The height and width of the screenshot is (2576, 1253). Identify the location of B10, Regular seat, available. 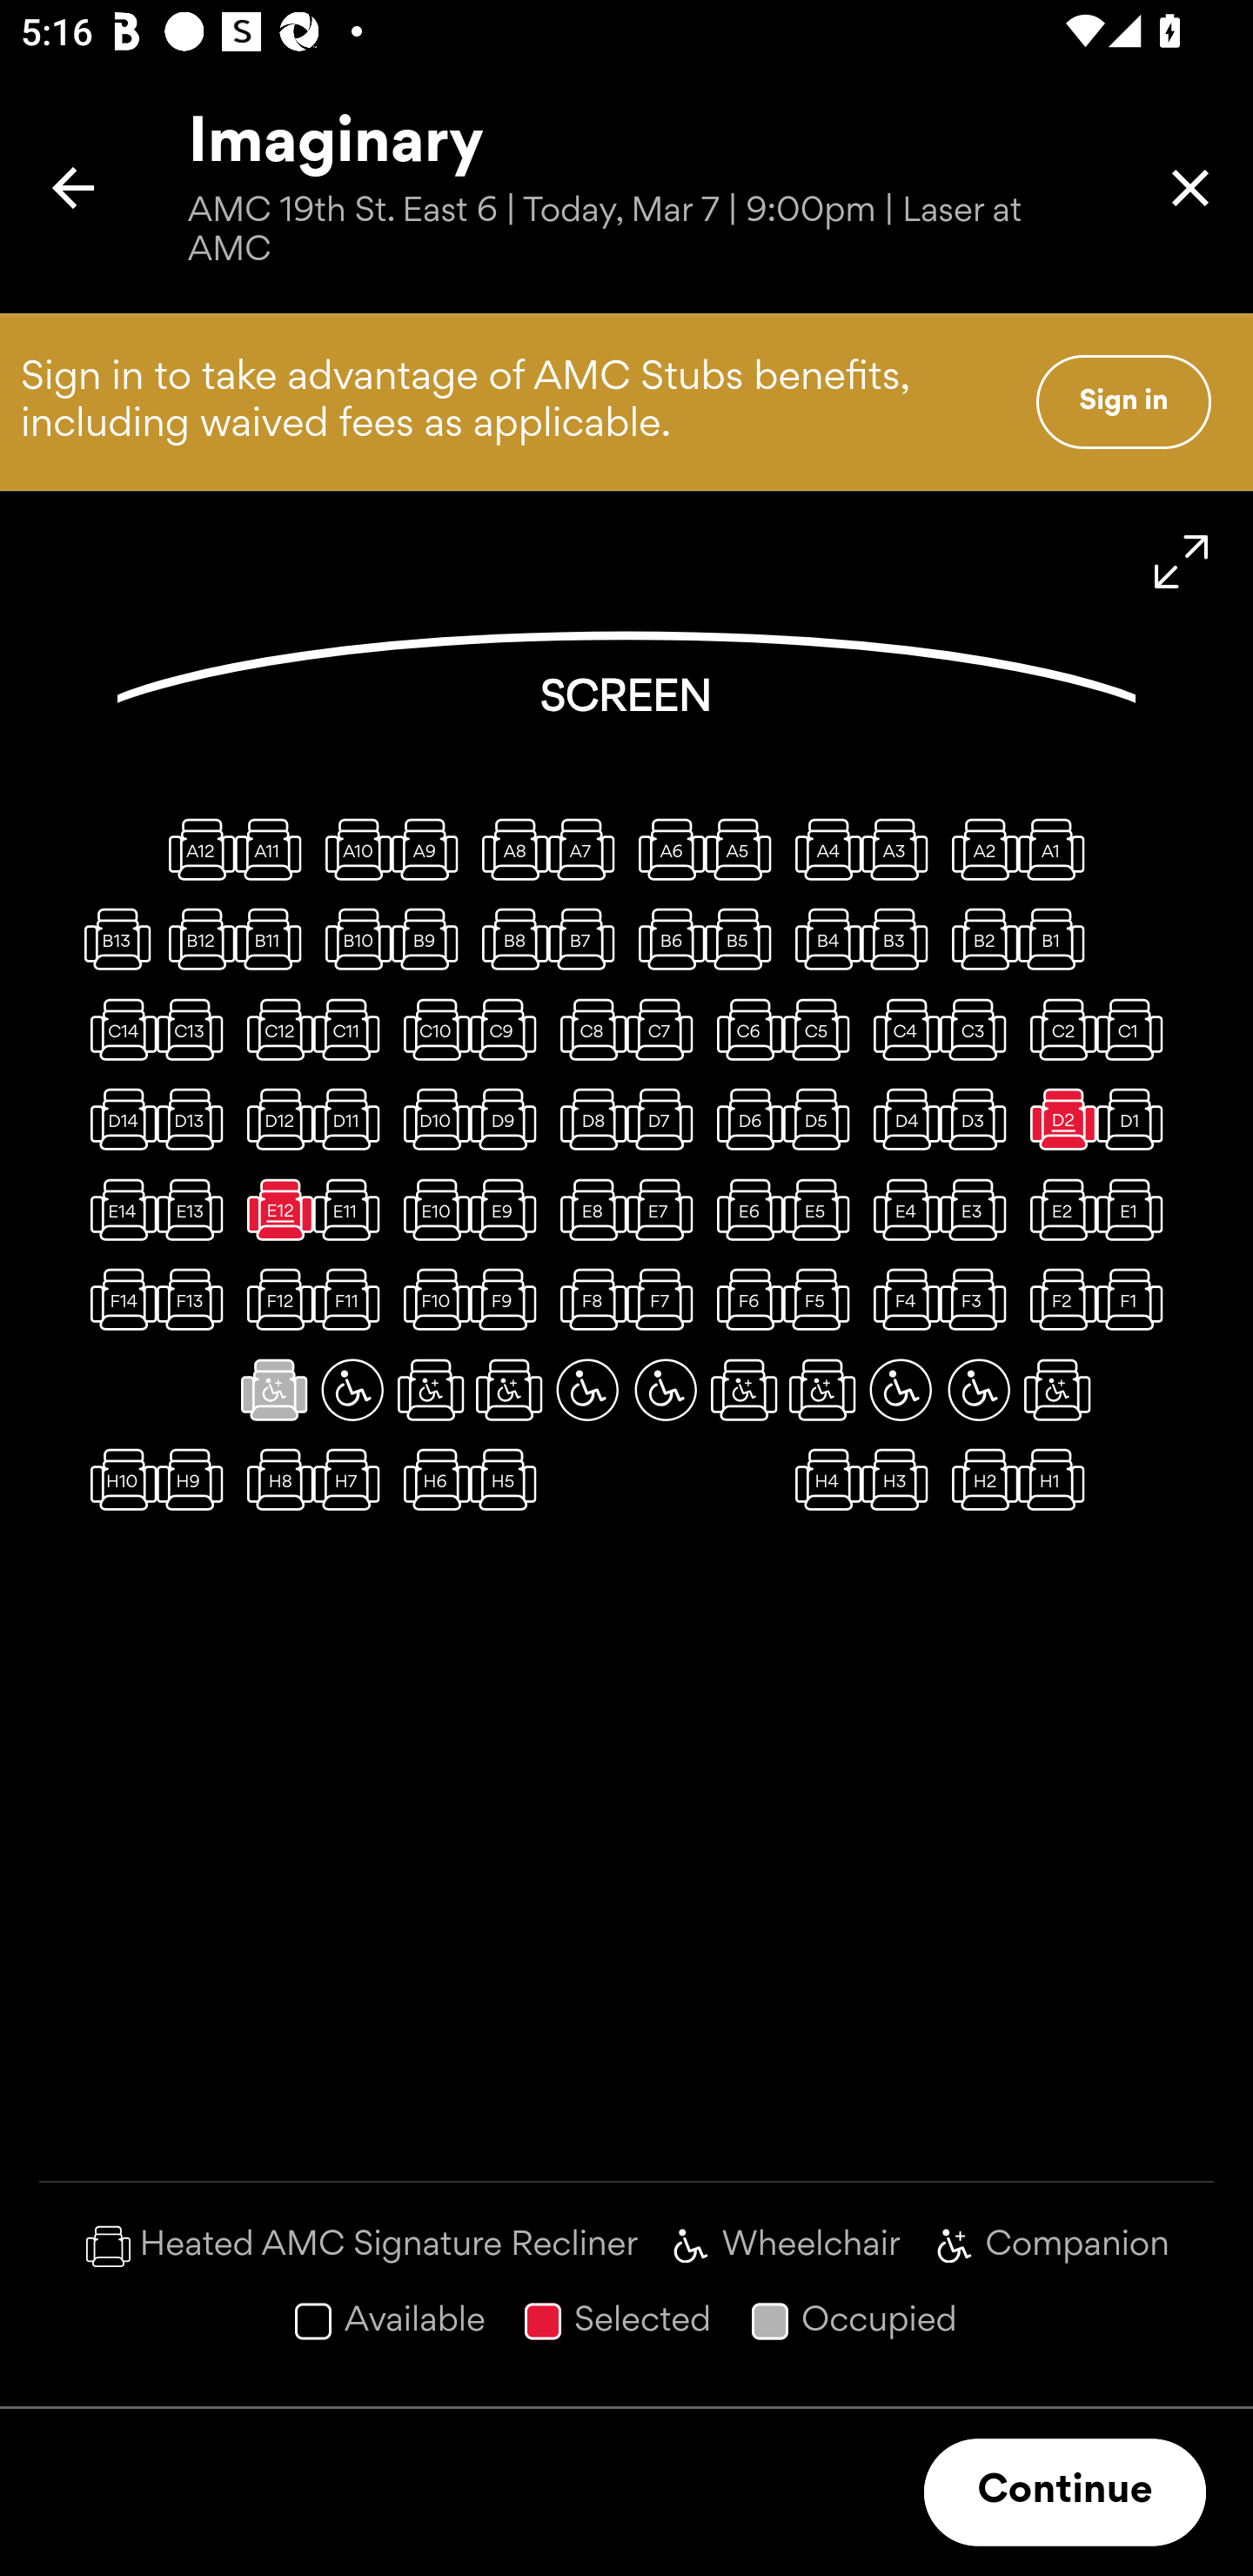
(352, 938).